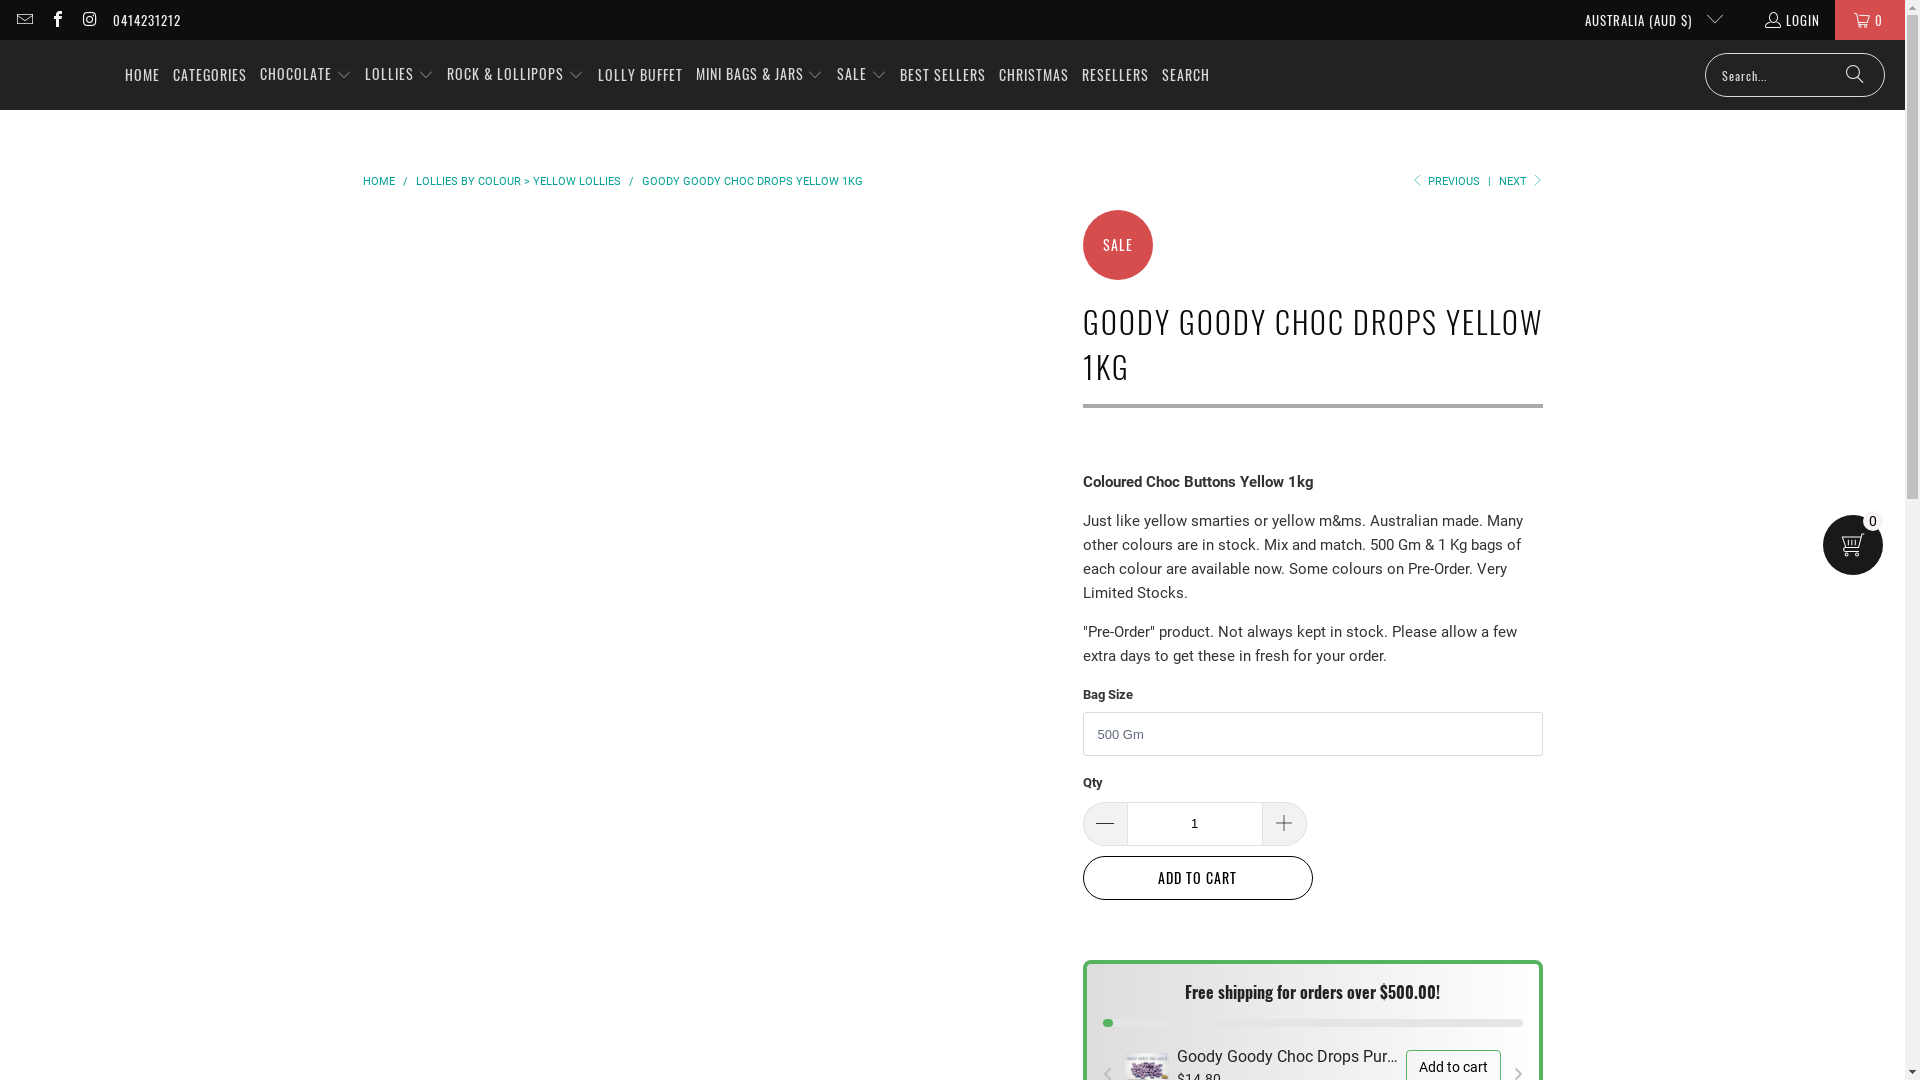 The image size is (1920, 1080). Describe the element at coordinates (380, 182) in the screenshot. I see `HOME` at that location.